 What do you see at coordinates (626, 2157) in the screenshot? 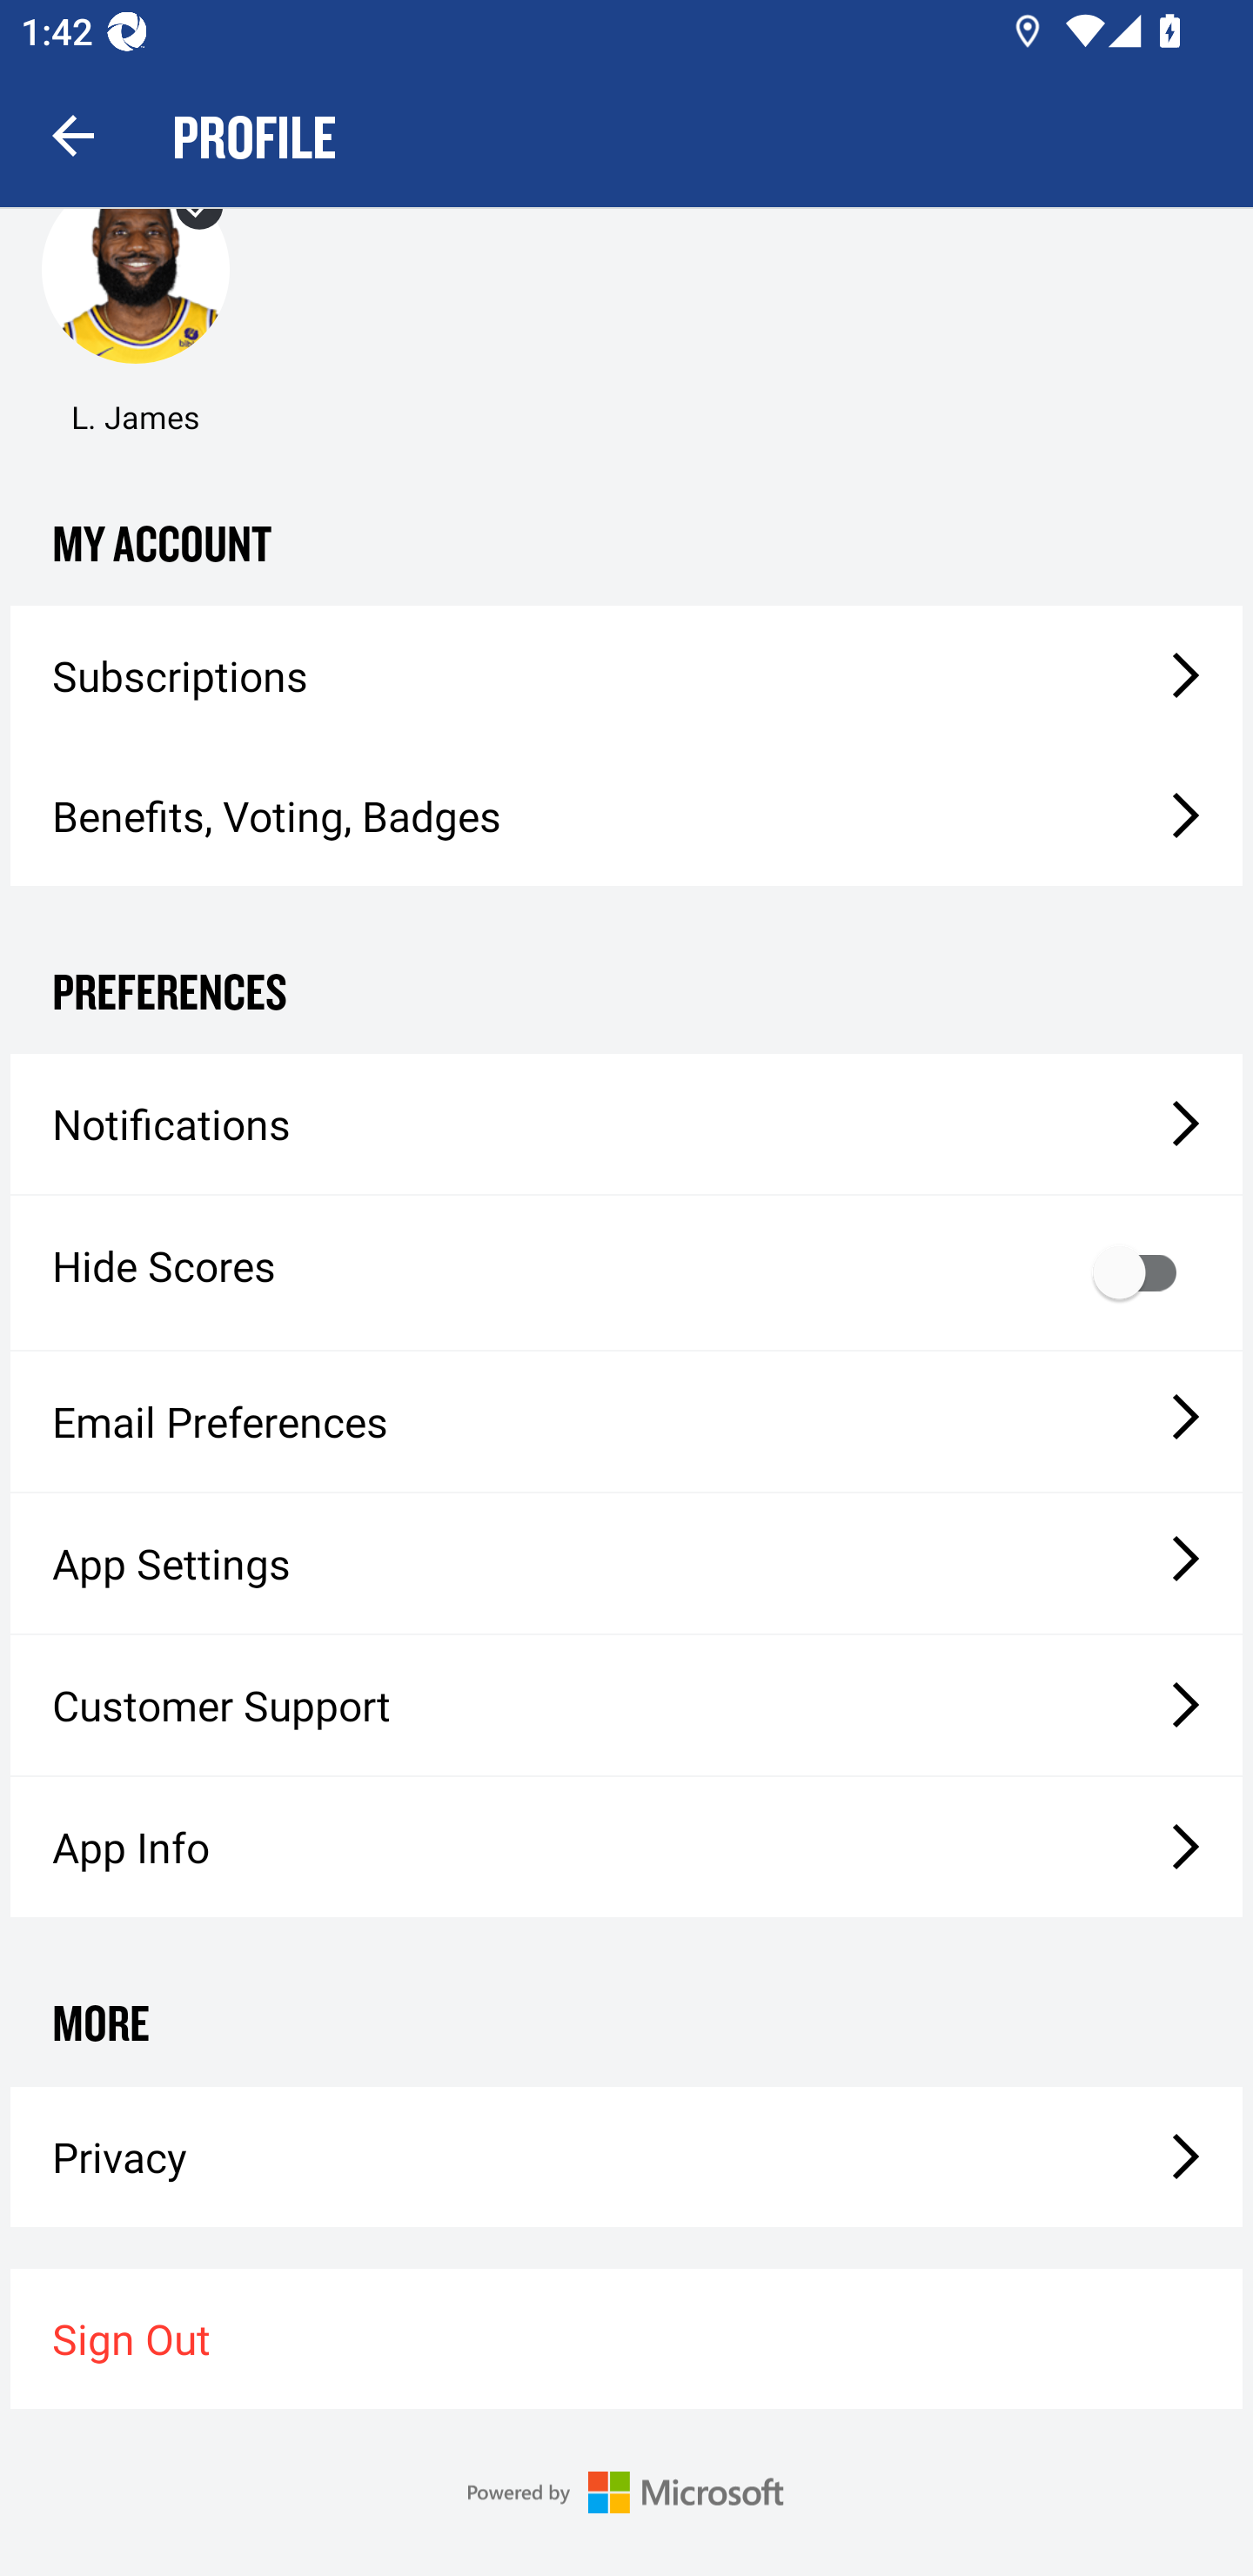
I see `Privacy` at bounding box center [626, 2157].